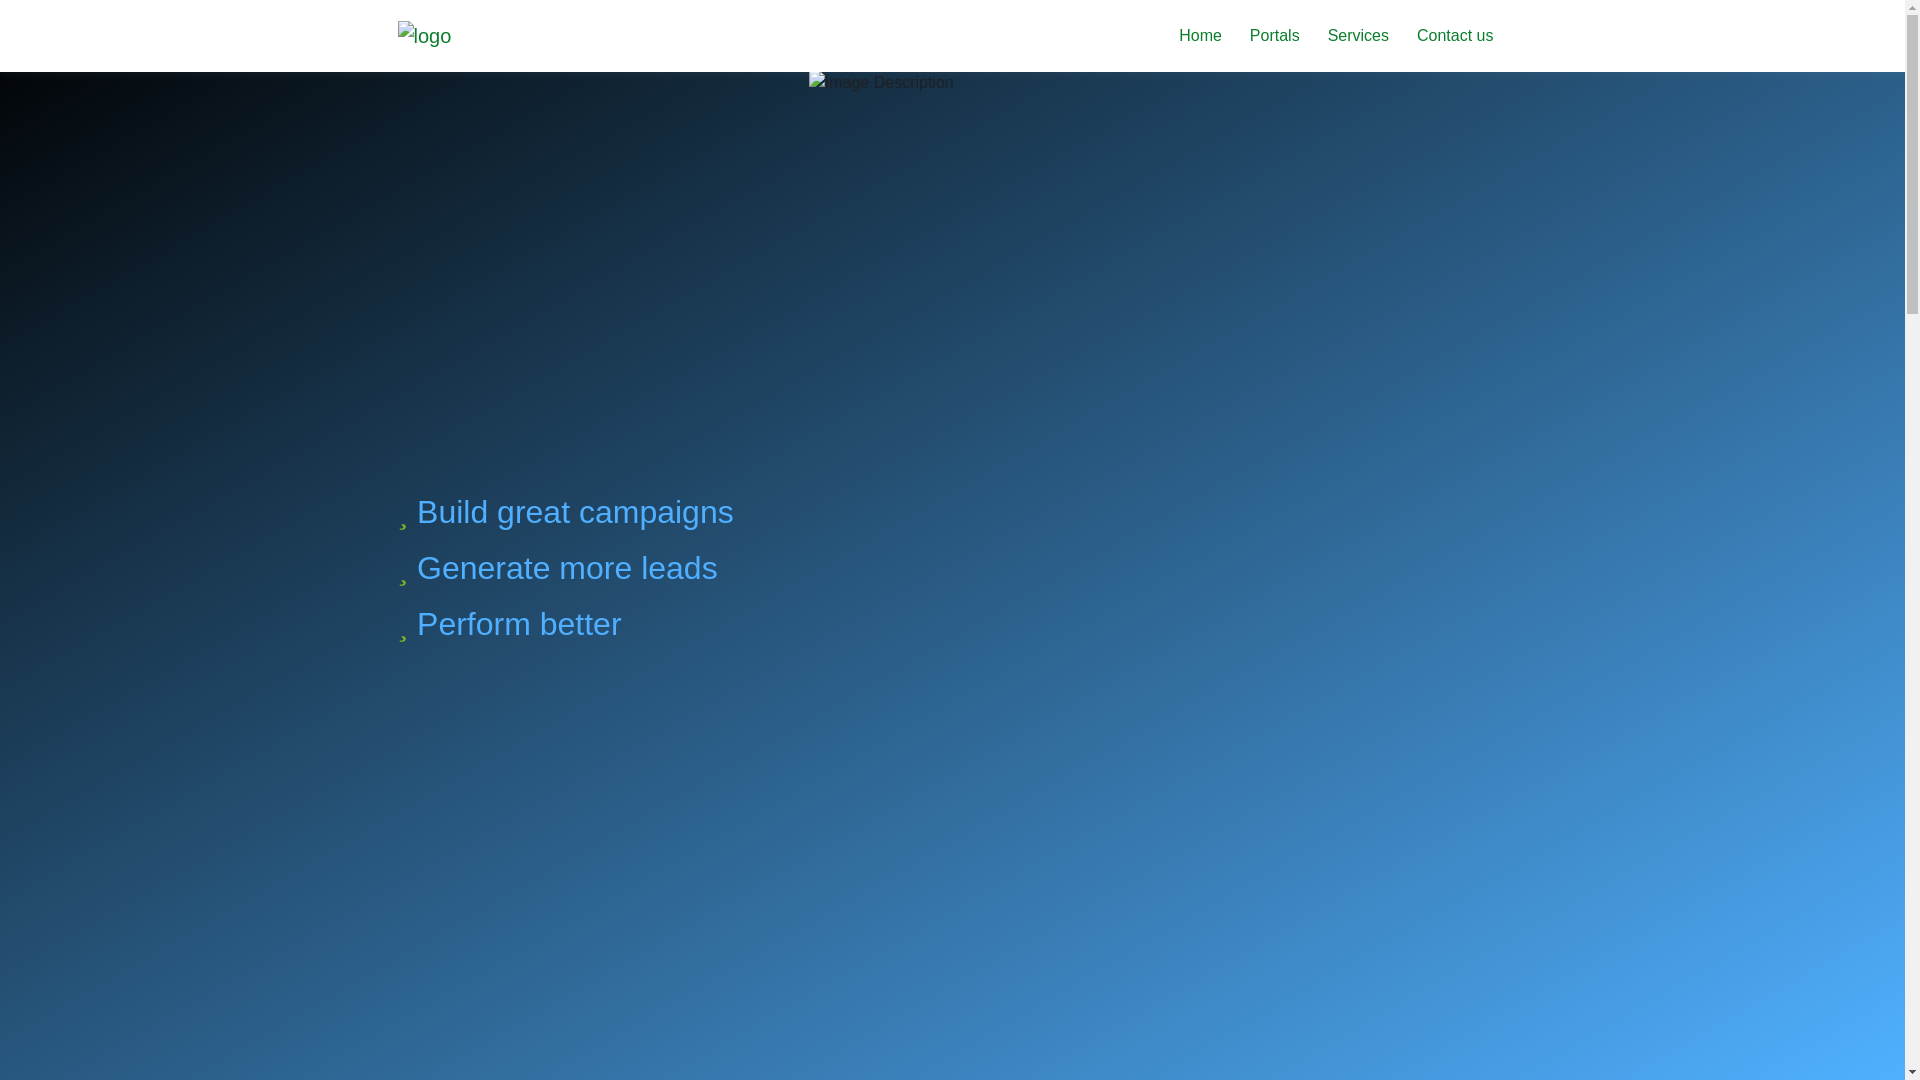  I want to click on Portals, so click(1274, 36).